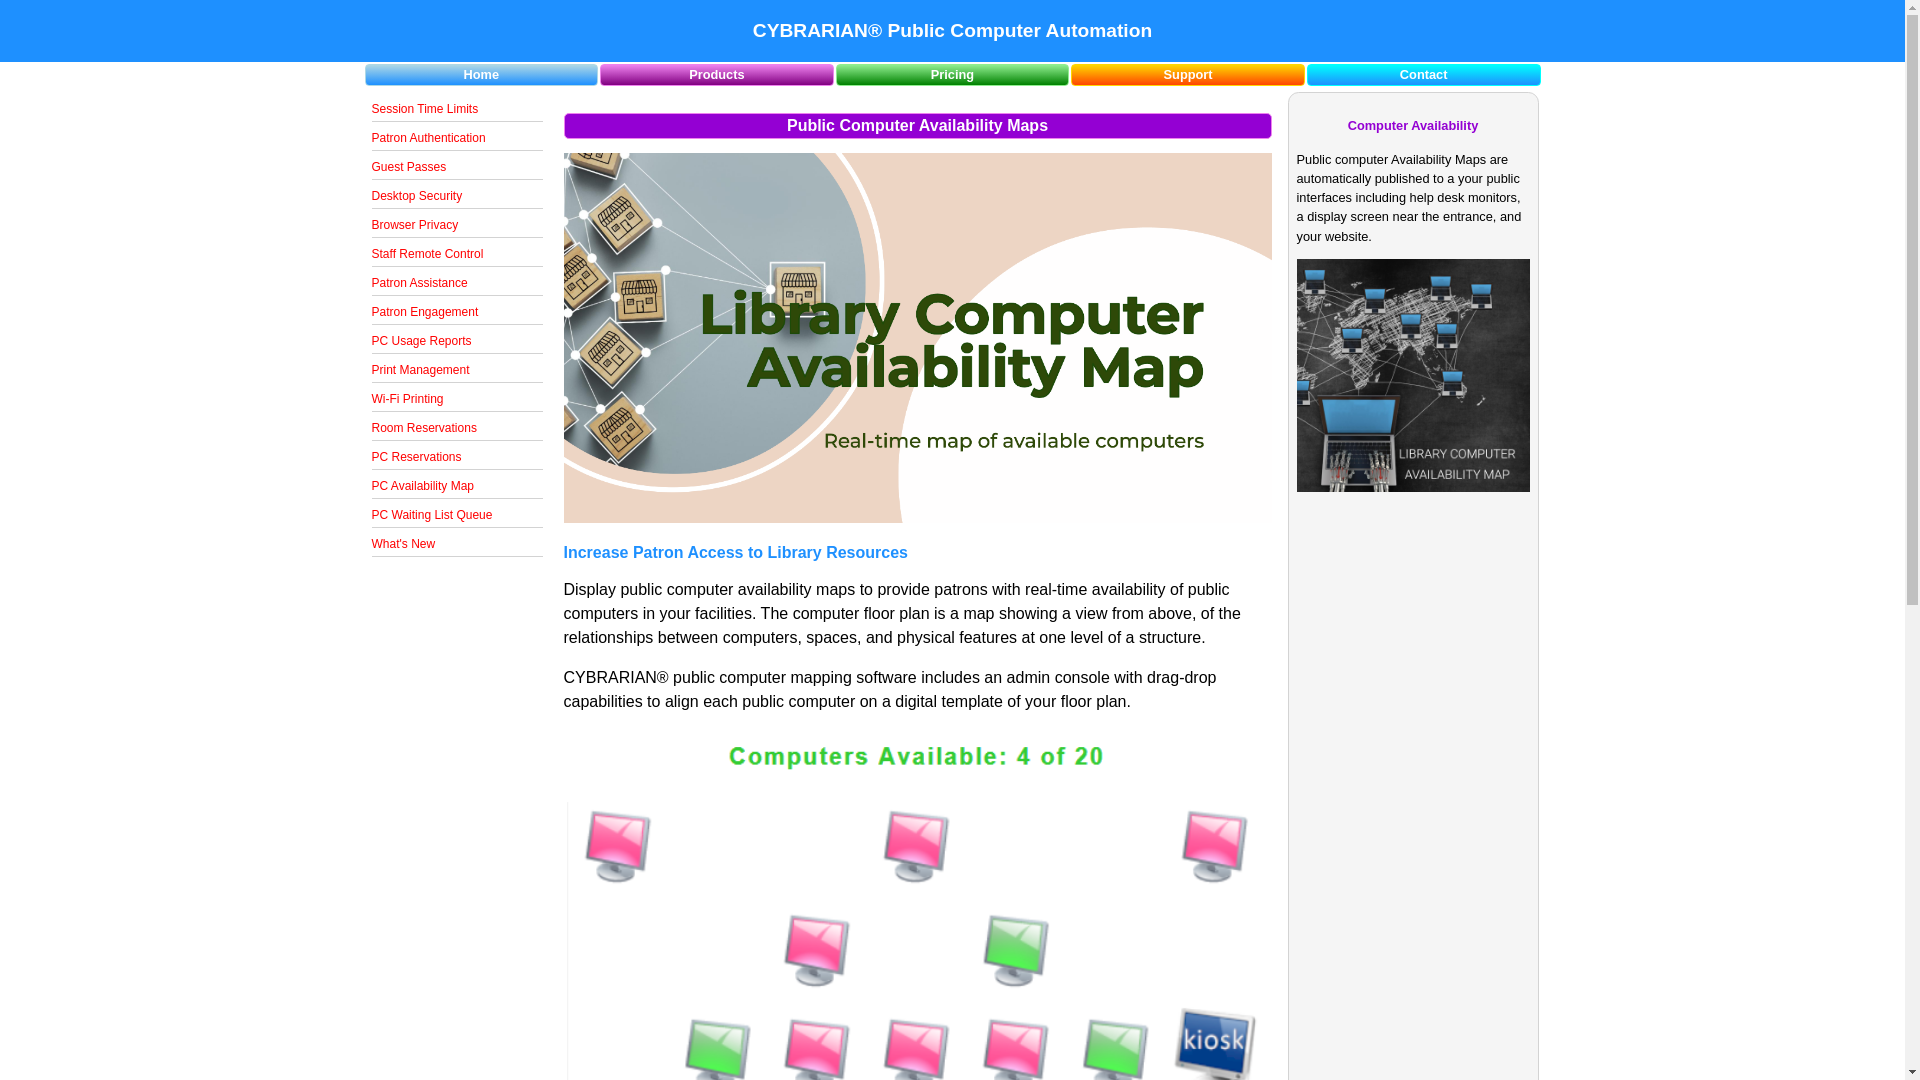 The height and width of the screenshot is (1080, 1920). I want to click on Patron Computer Session Time Limits, so click(458, 110).